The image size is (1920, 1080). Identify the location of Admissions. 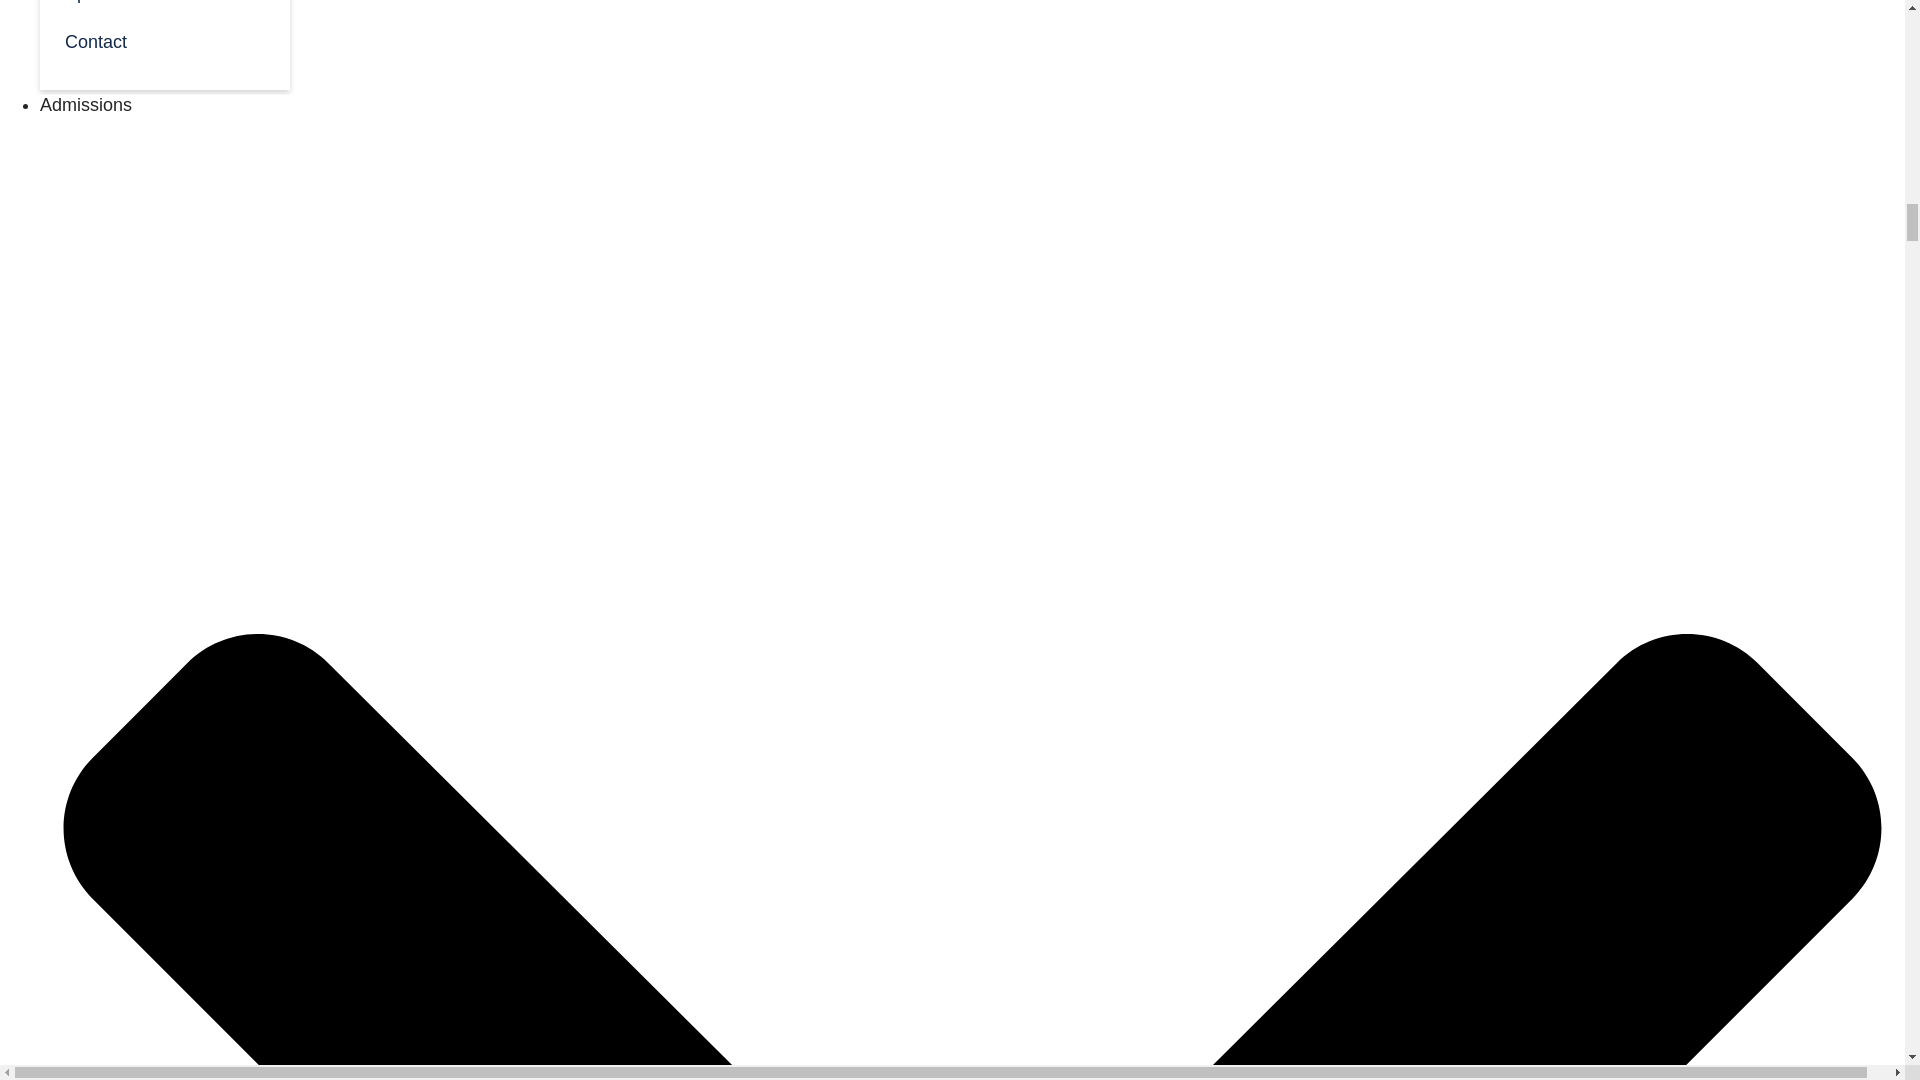
(86, 104).